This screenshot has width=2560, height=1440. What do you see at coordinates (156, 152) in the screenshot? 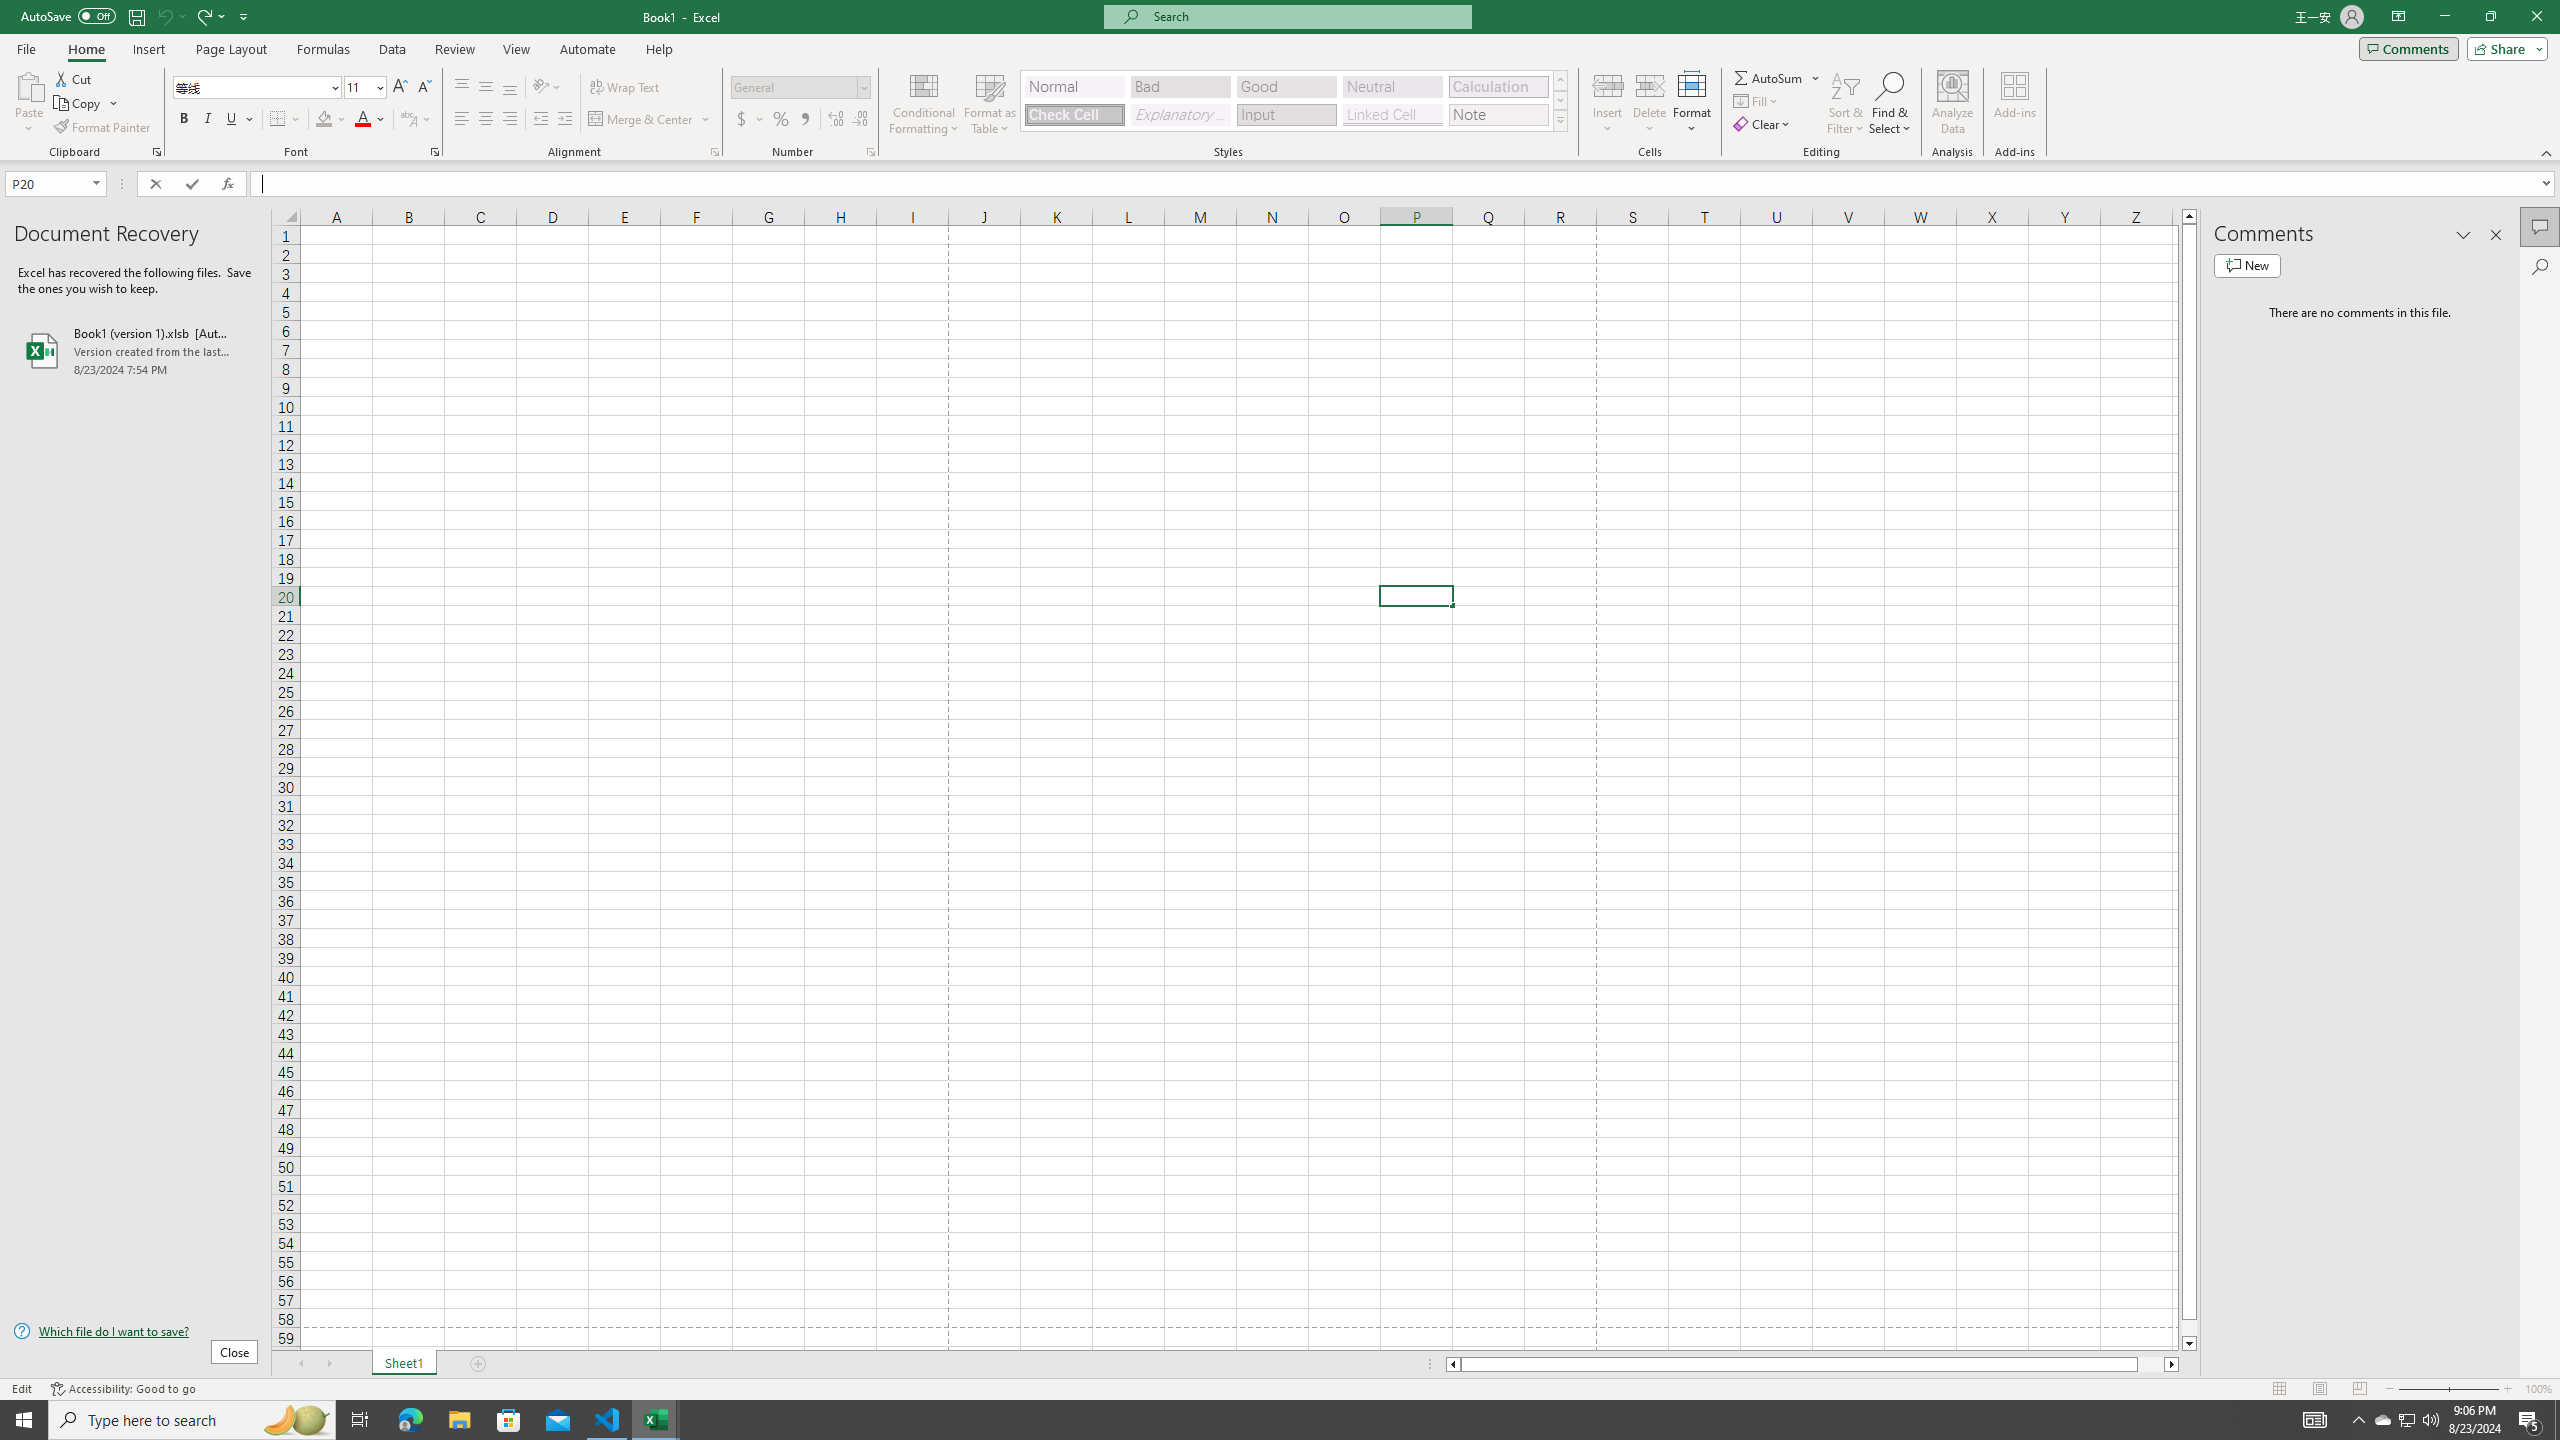
I see `Office Clipboard...` at bounding box center [156, 152].